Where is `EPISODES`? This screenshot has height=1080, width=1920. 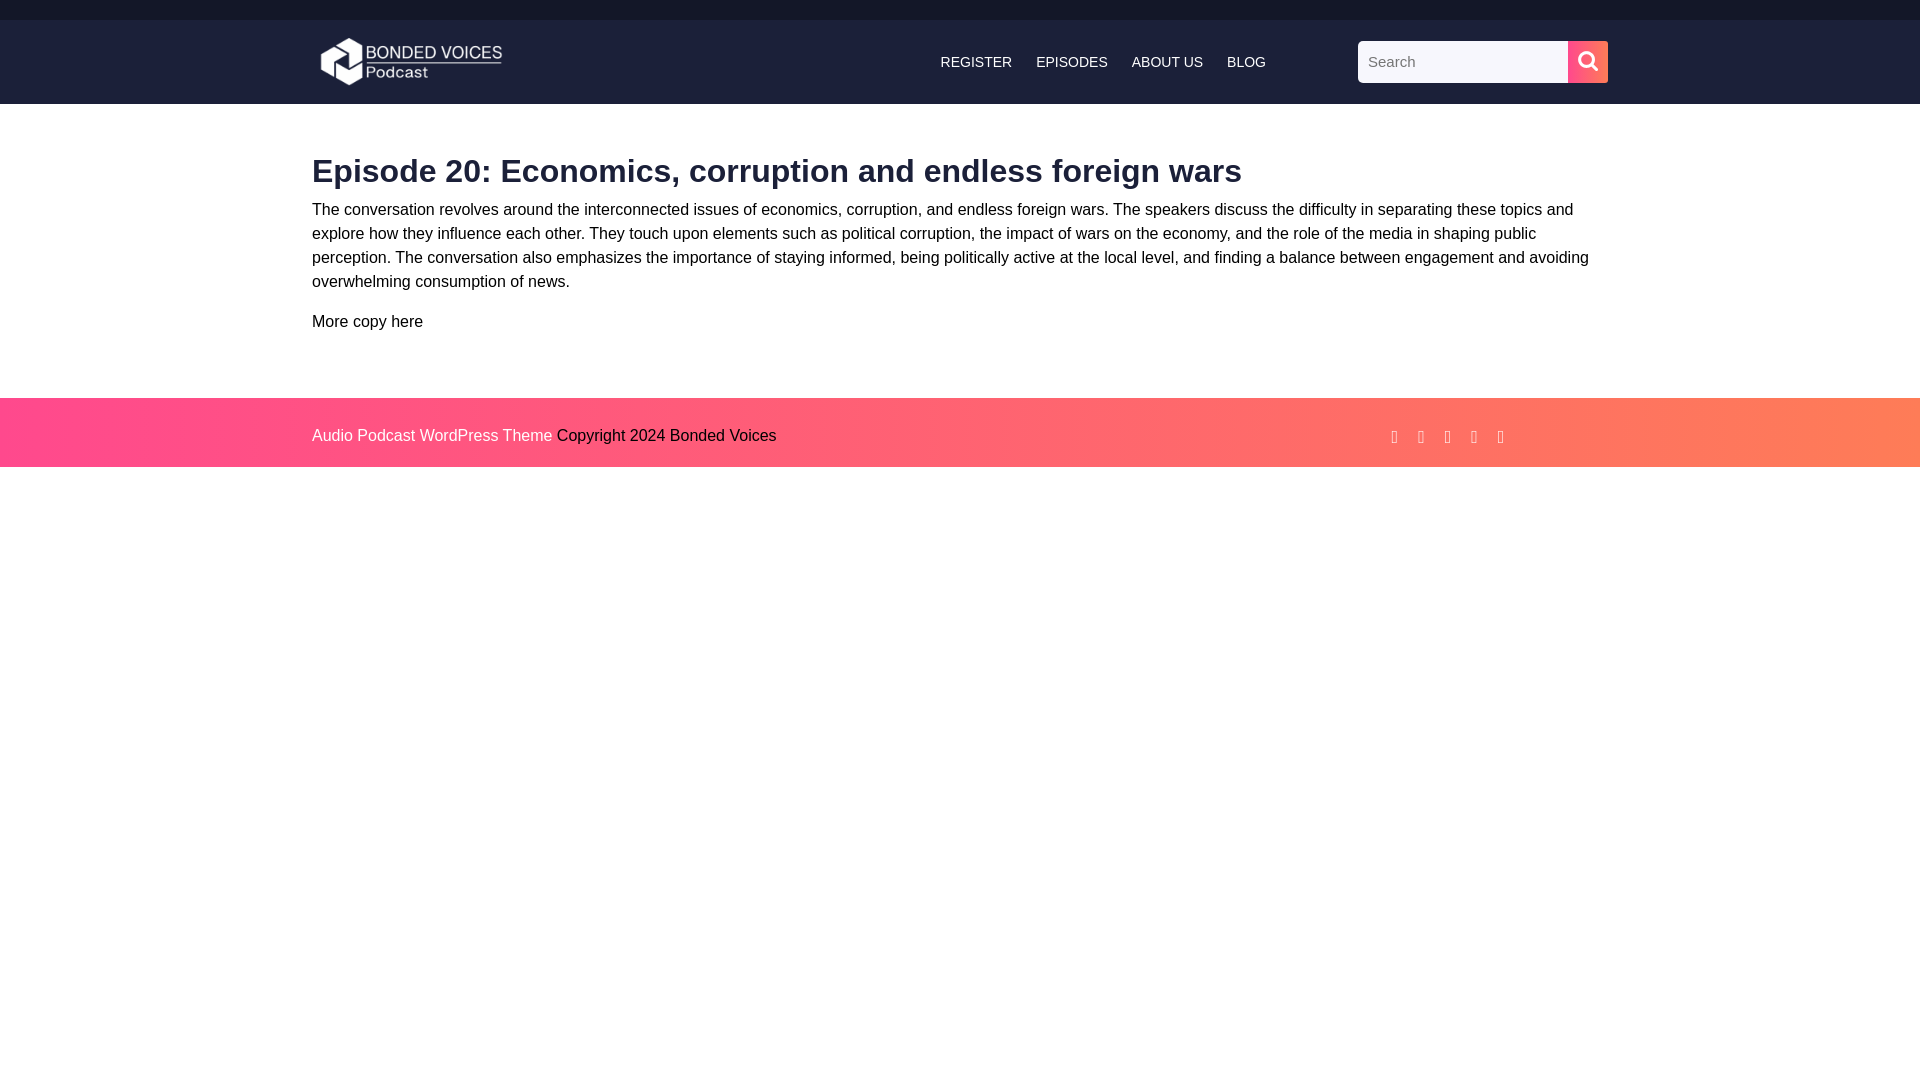
EPISODES is located at coordinates (1071, 62).